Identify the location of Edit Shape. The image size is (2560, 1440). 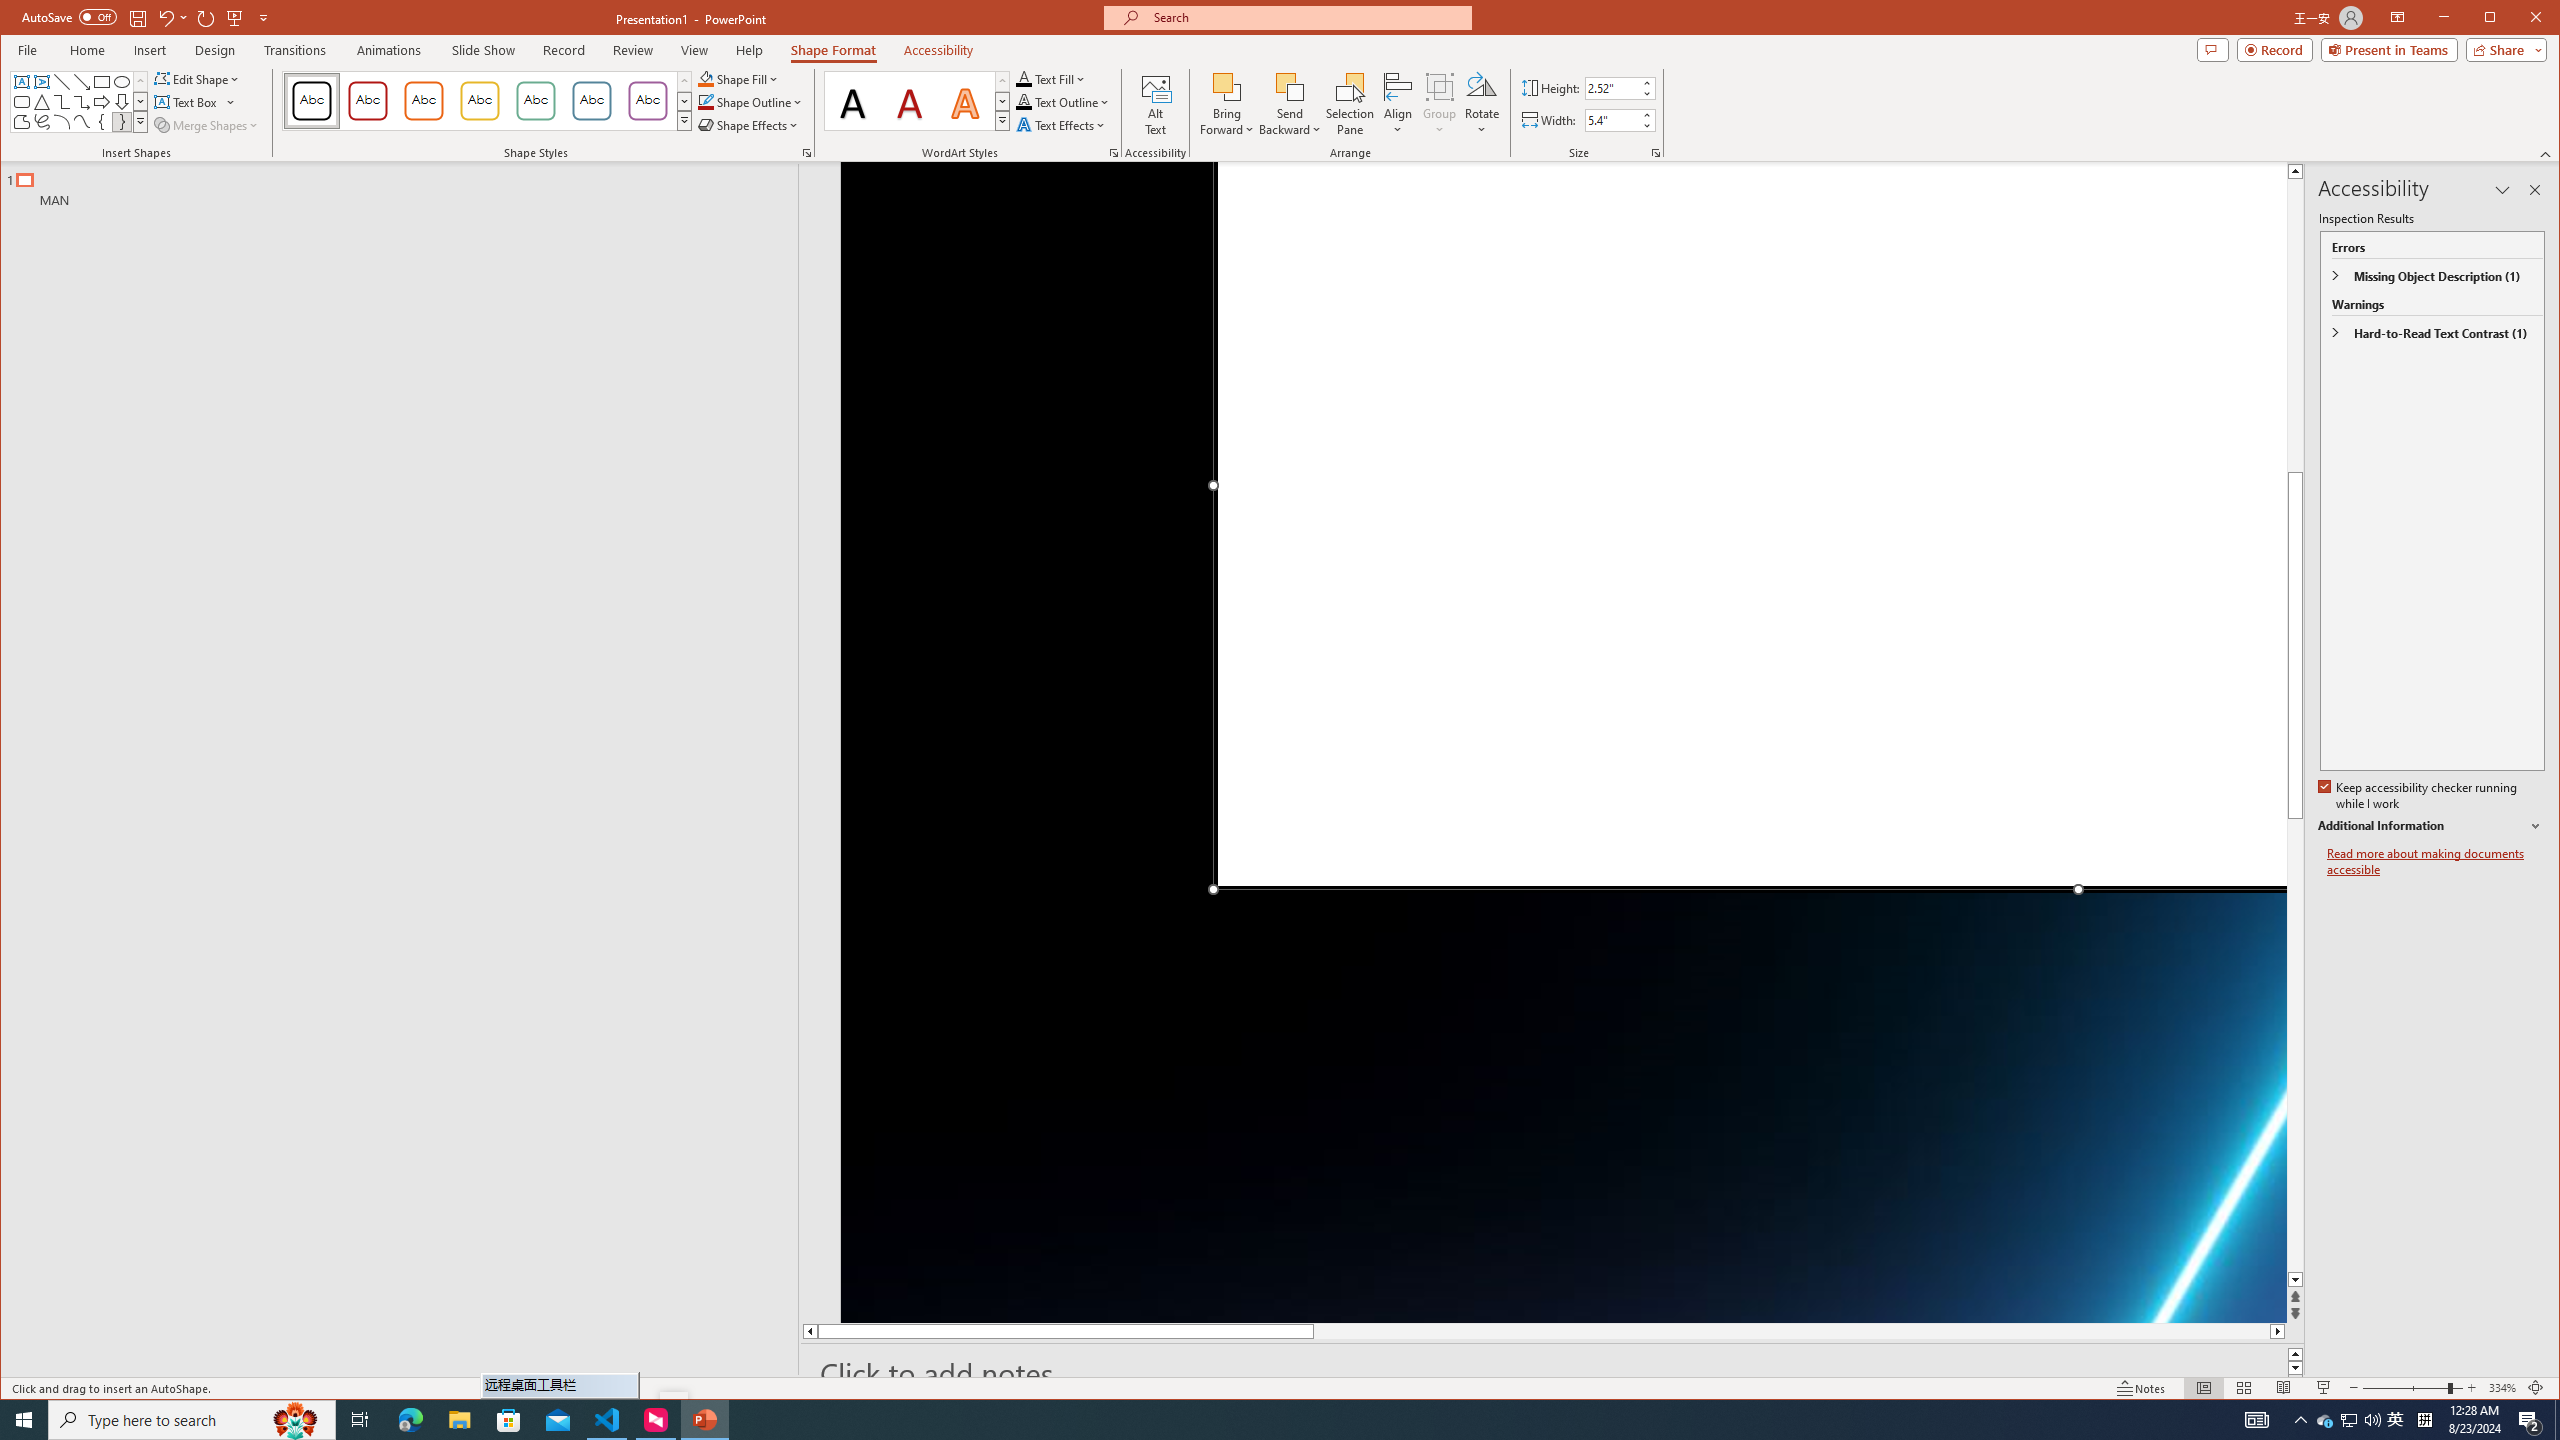
(198, 78).